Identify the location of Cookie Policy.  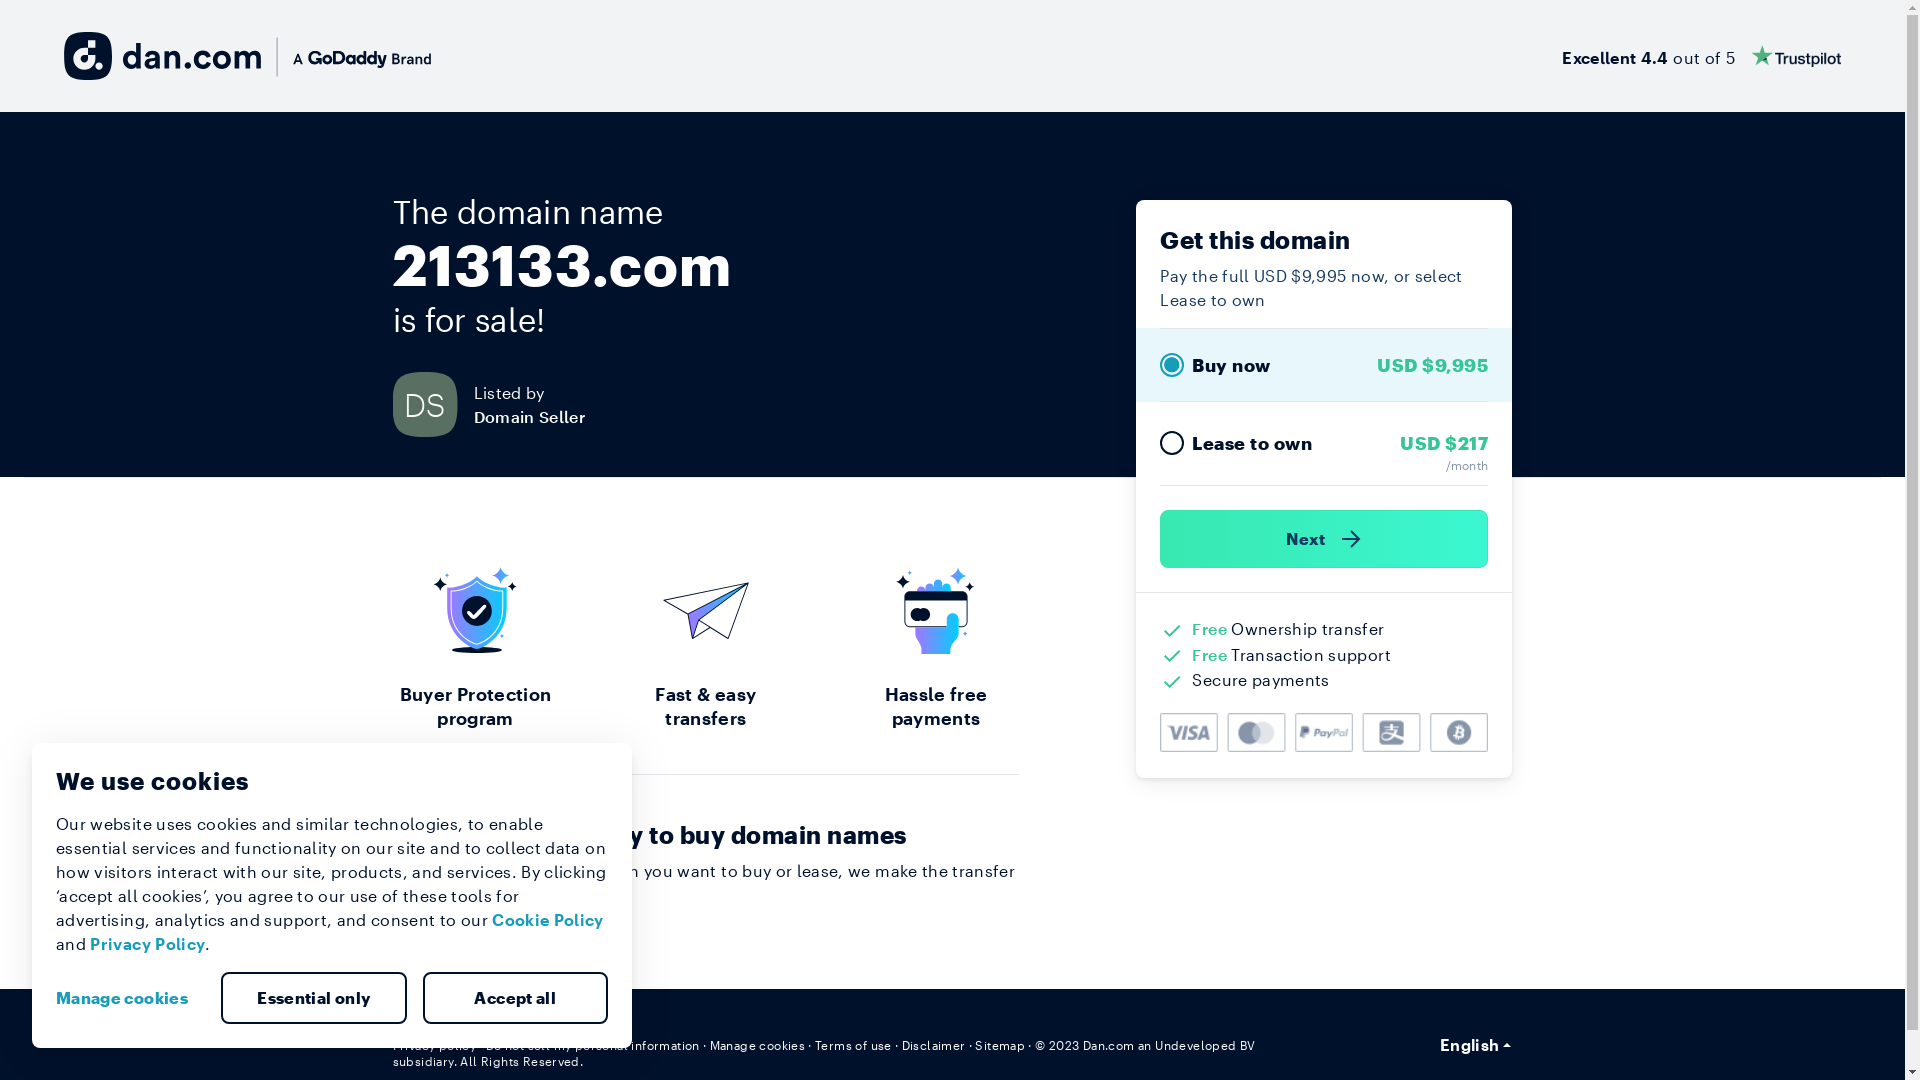
(548, 920).